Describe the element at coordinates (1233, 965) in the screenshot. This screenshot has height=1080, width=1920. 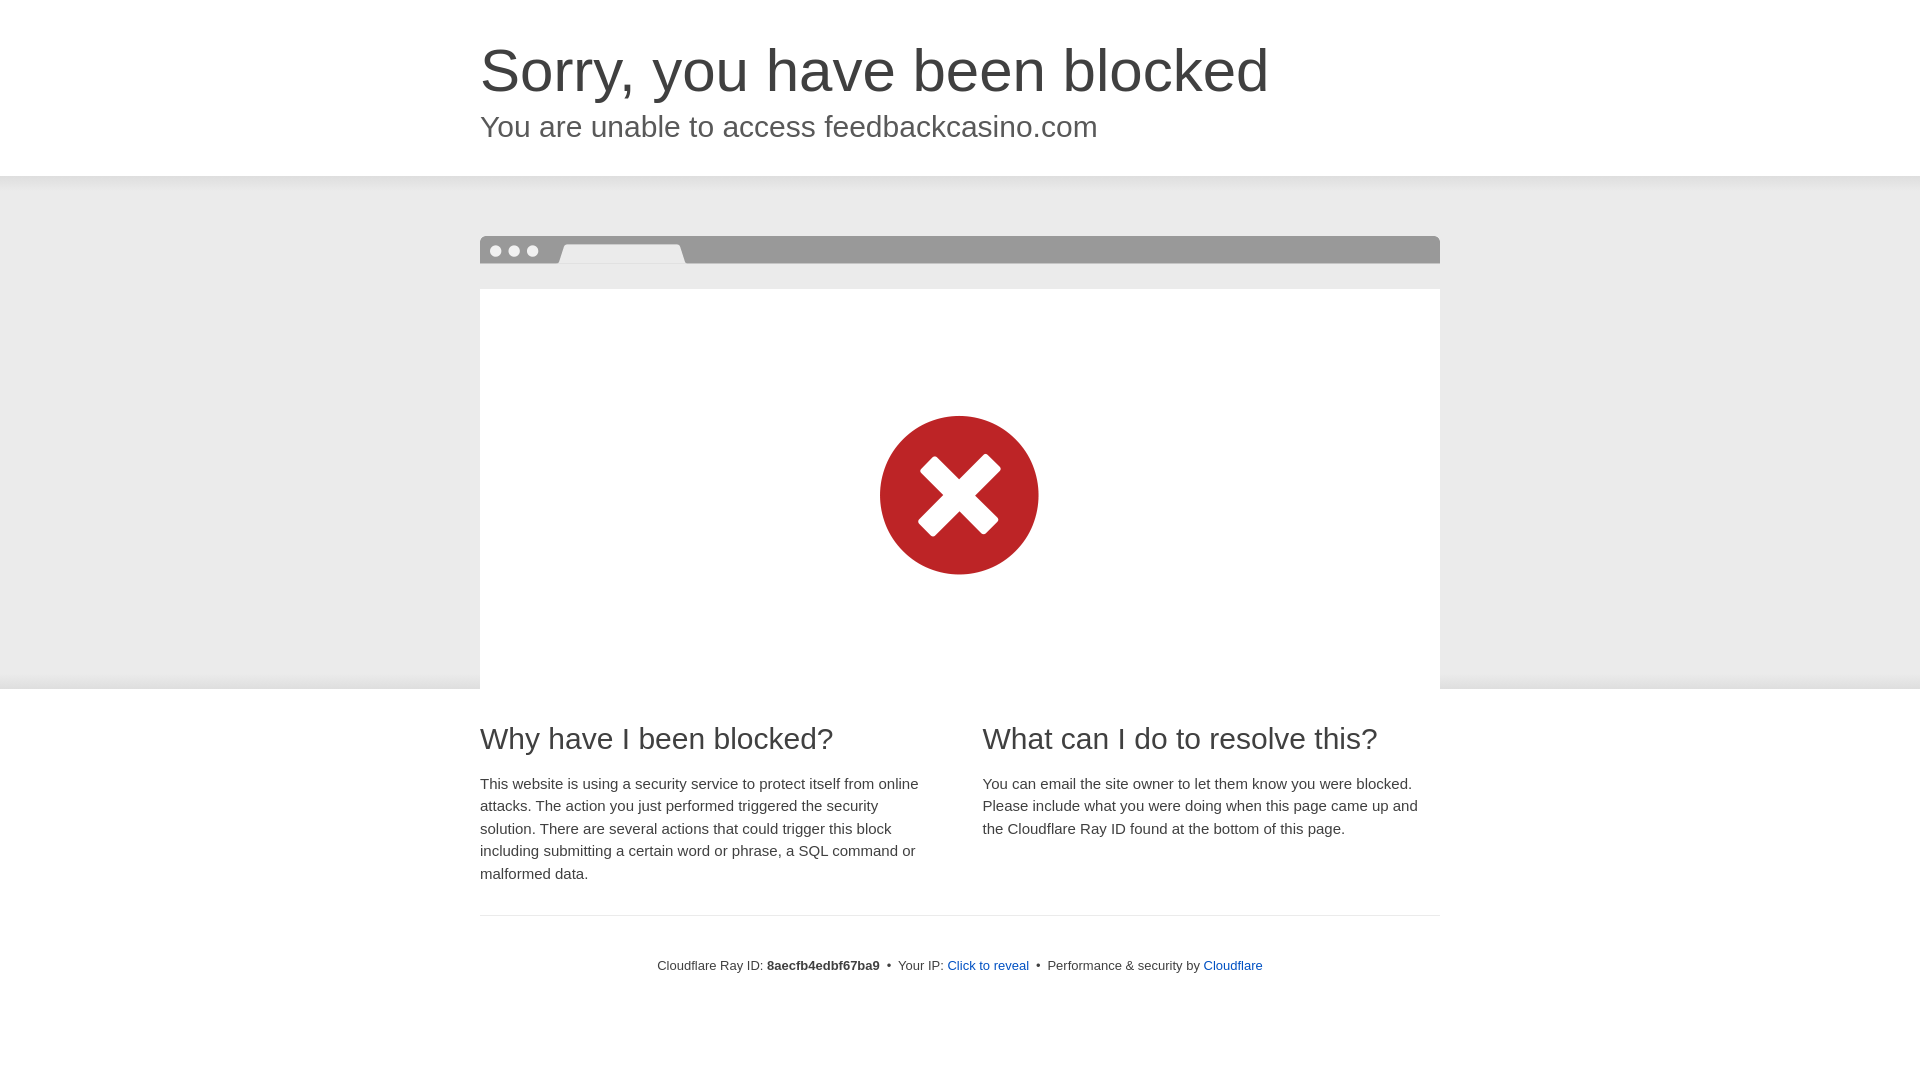
I see `Cloudflare` at that location.